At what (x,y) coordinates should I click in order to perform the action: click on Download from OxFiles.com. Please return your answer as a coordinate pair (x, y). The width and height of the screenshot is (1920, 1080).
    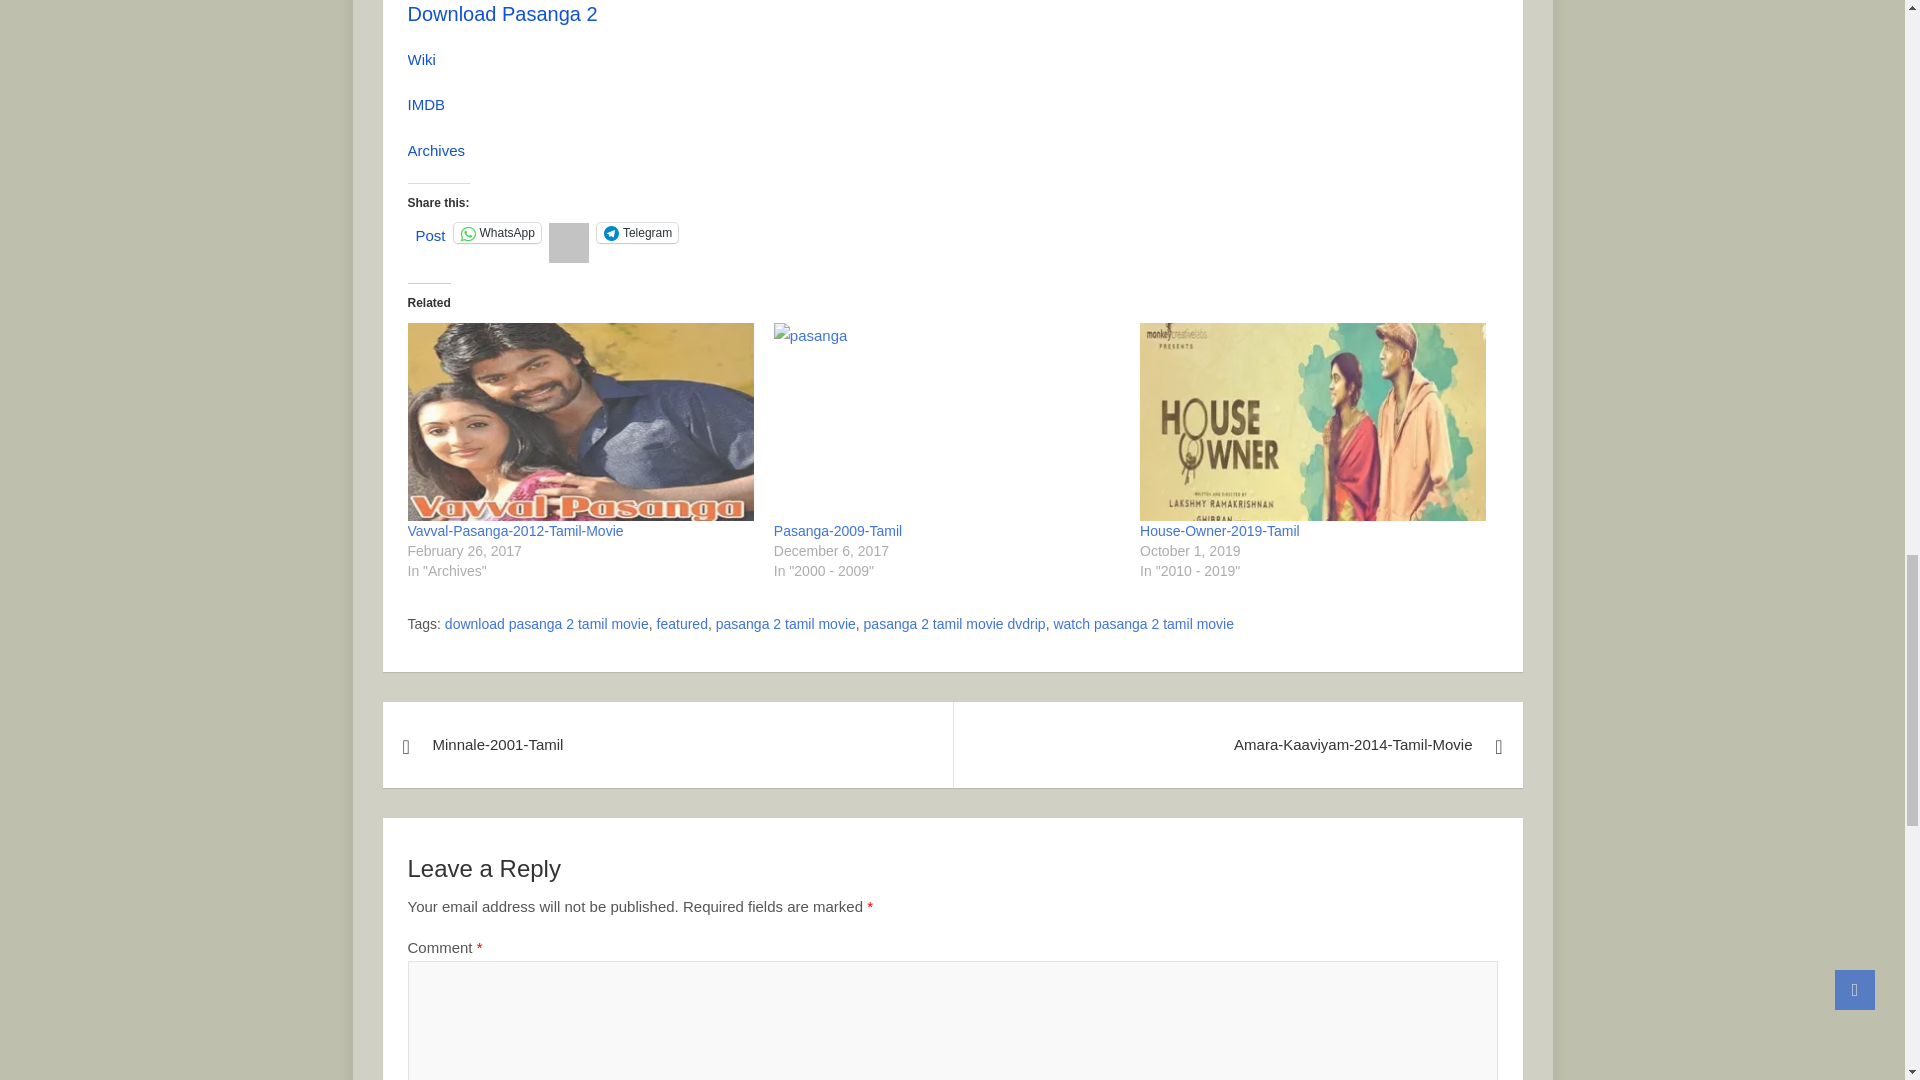
    Looking at the image, I should click on (502, 14).